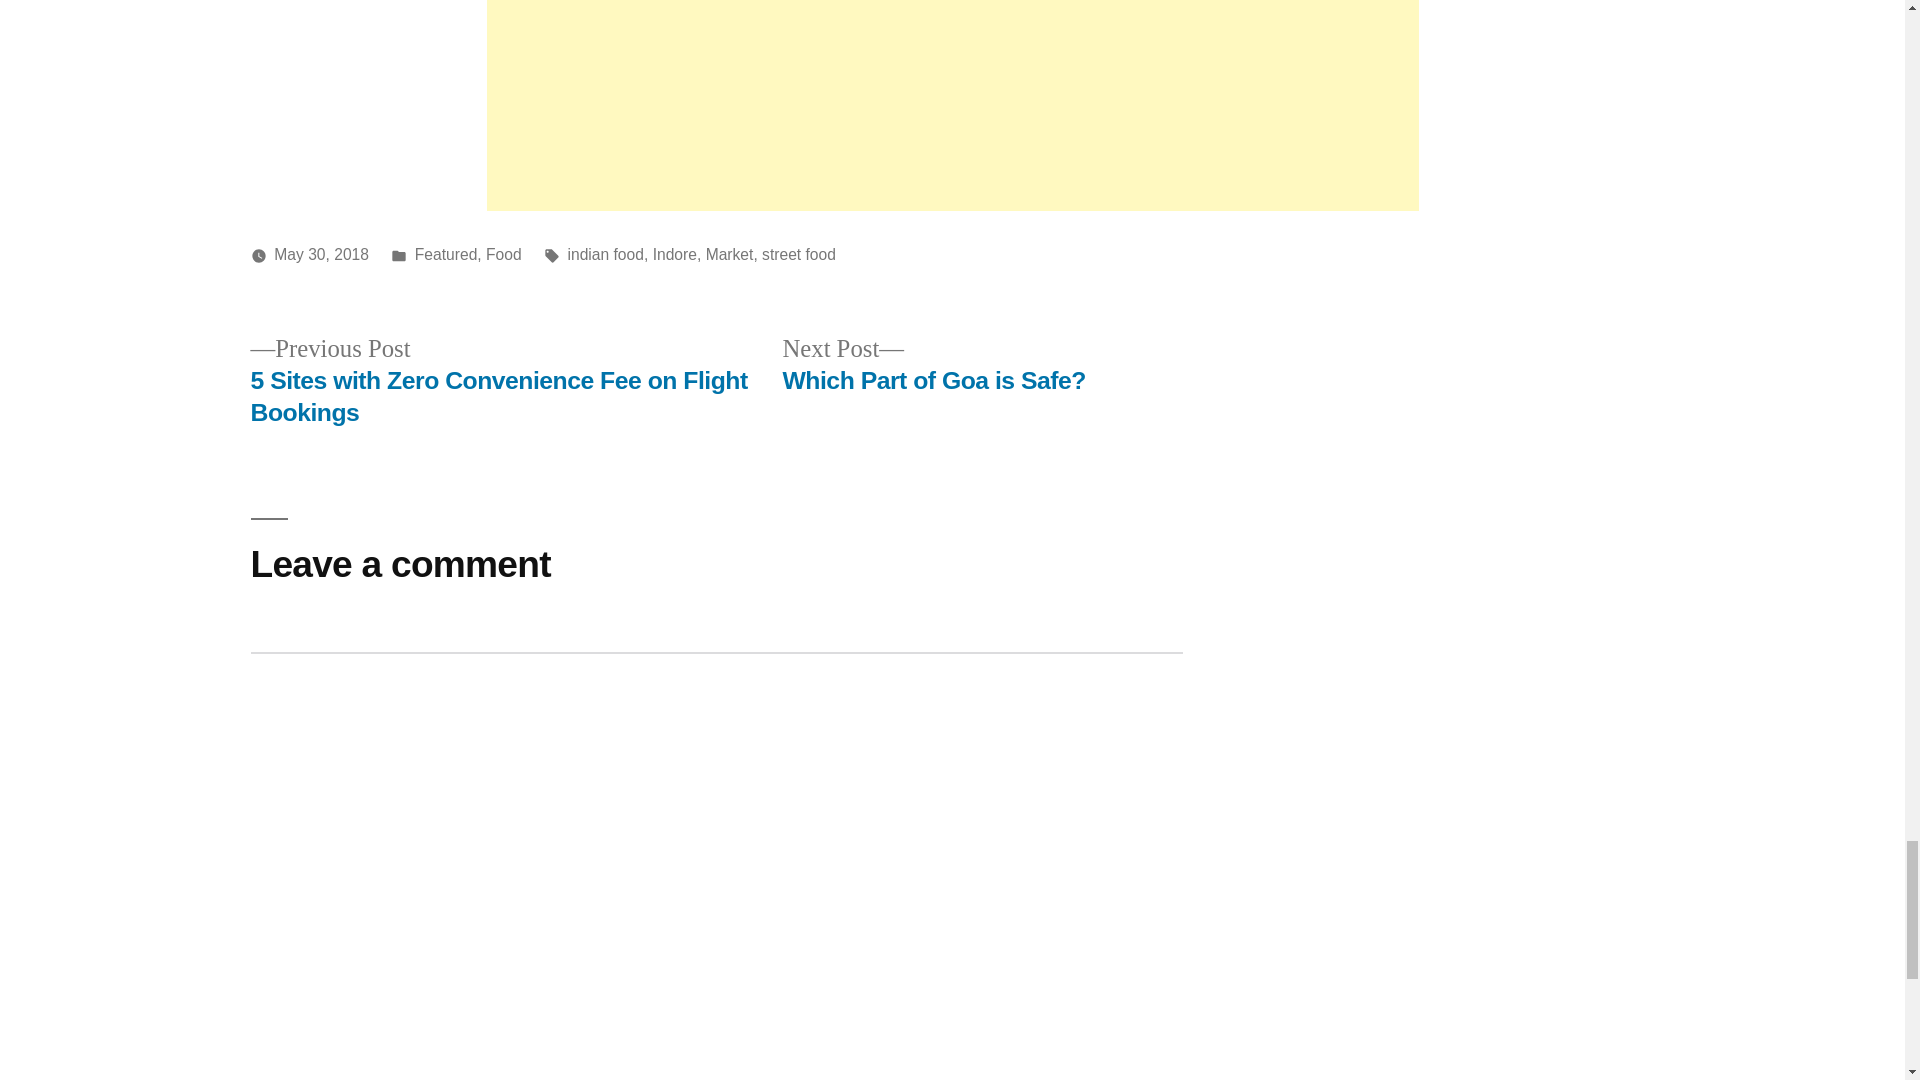 The height and width of the screenshot is (1080, 1920). I want to click on Food, so click(730, 254).